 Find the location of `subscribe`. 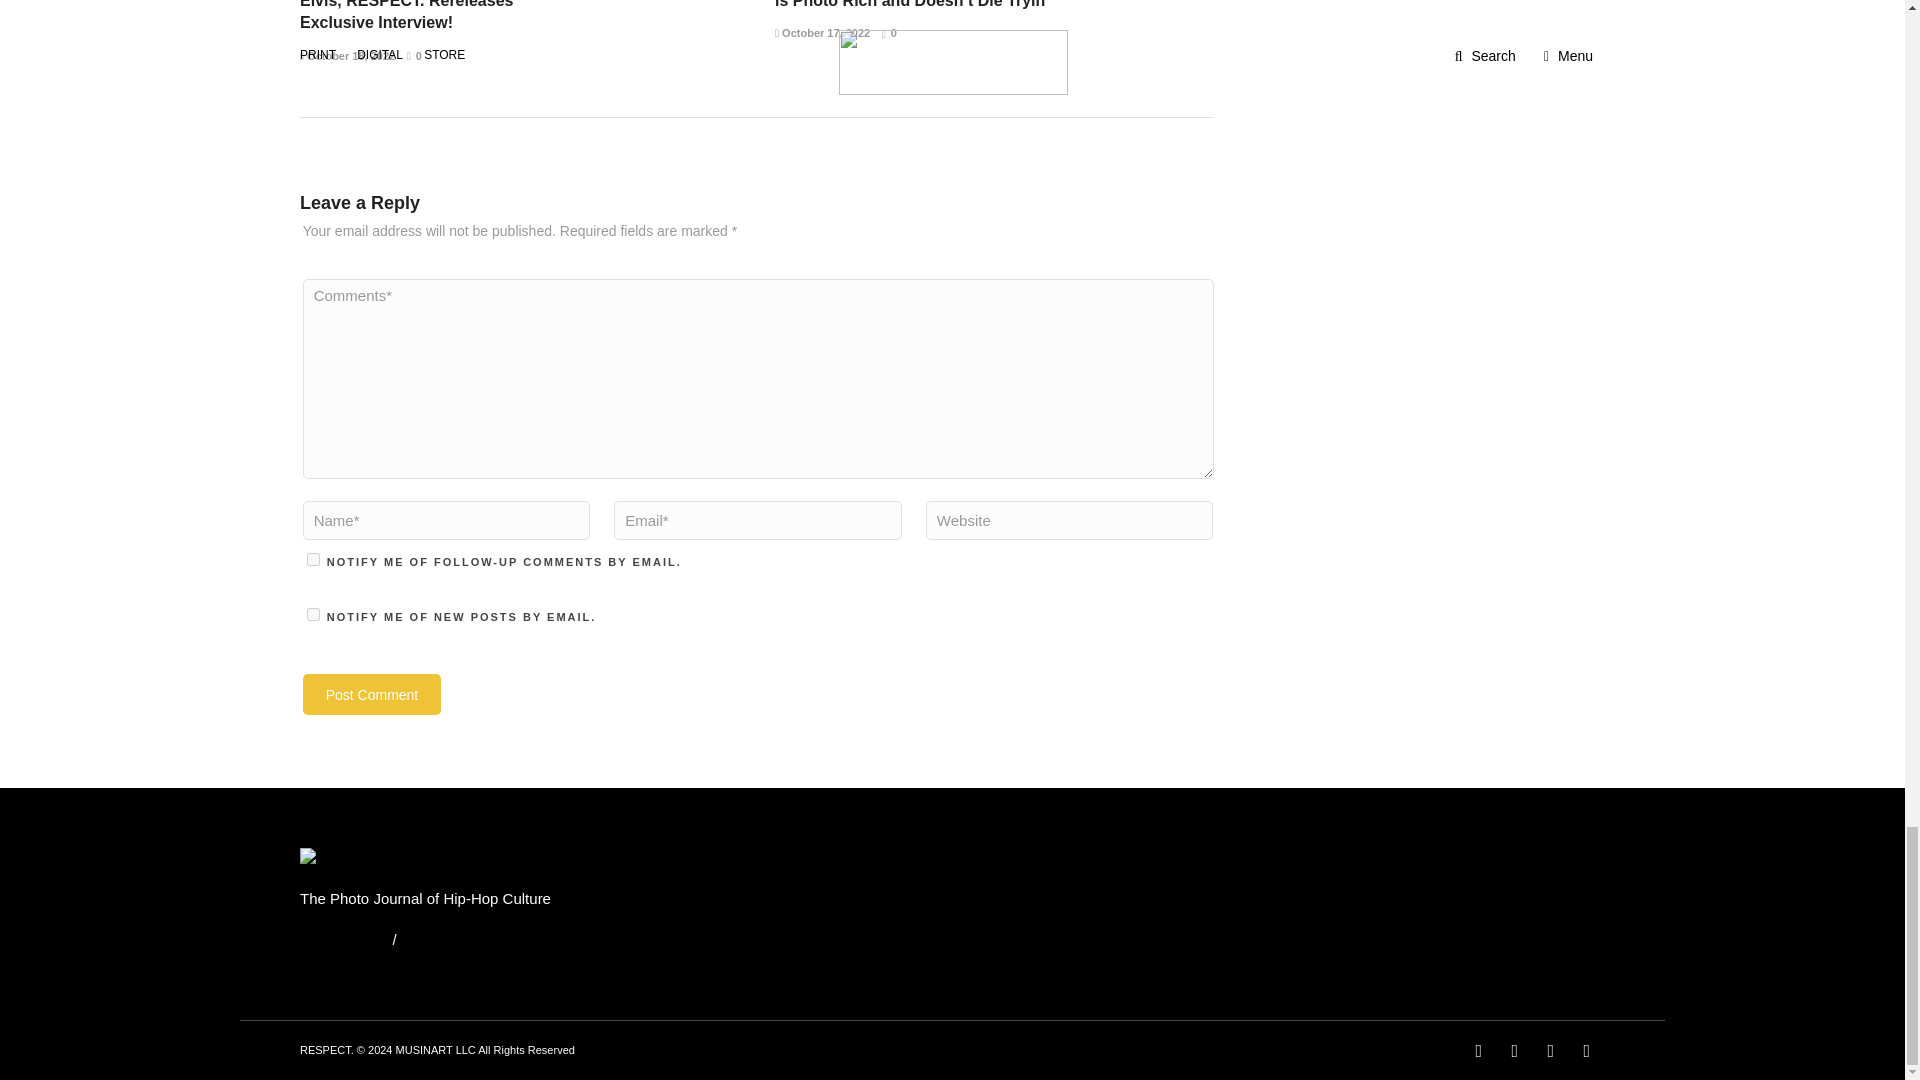

subscribe is located at coordinates (314, 558).